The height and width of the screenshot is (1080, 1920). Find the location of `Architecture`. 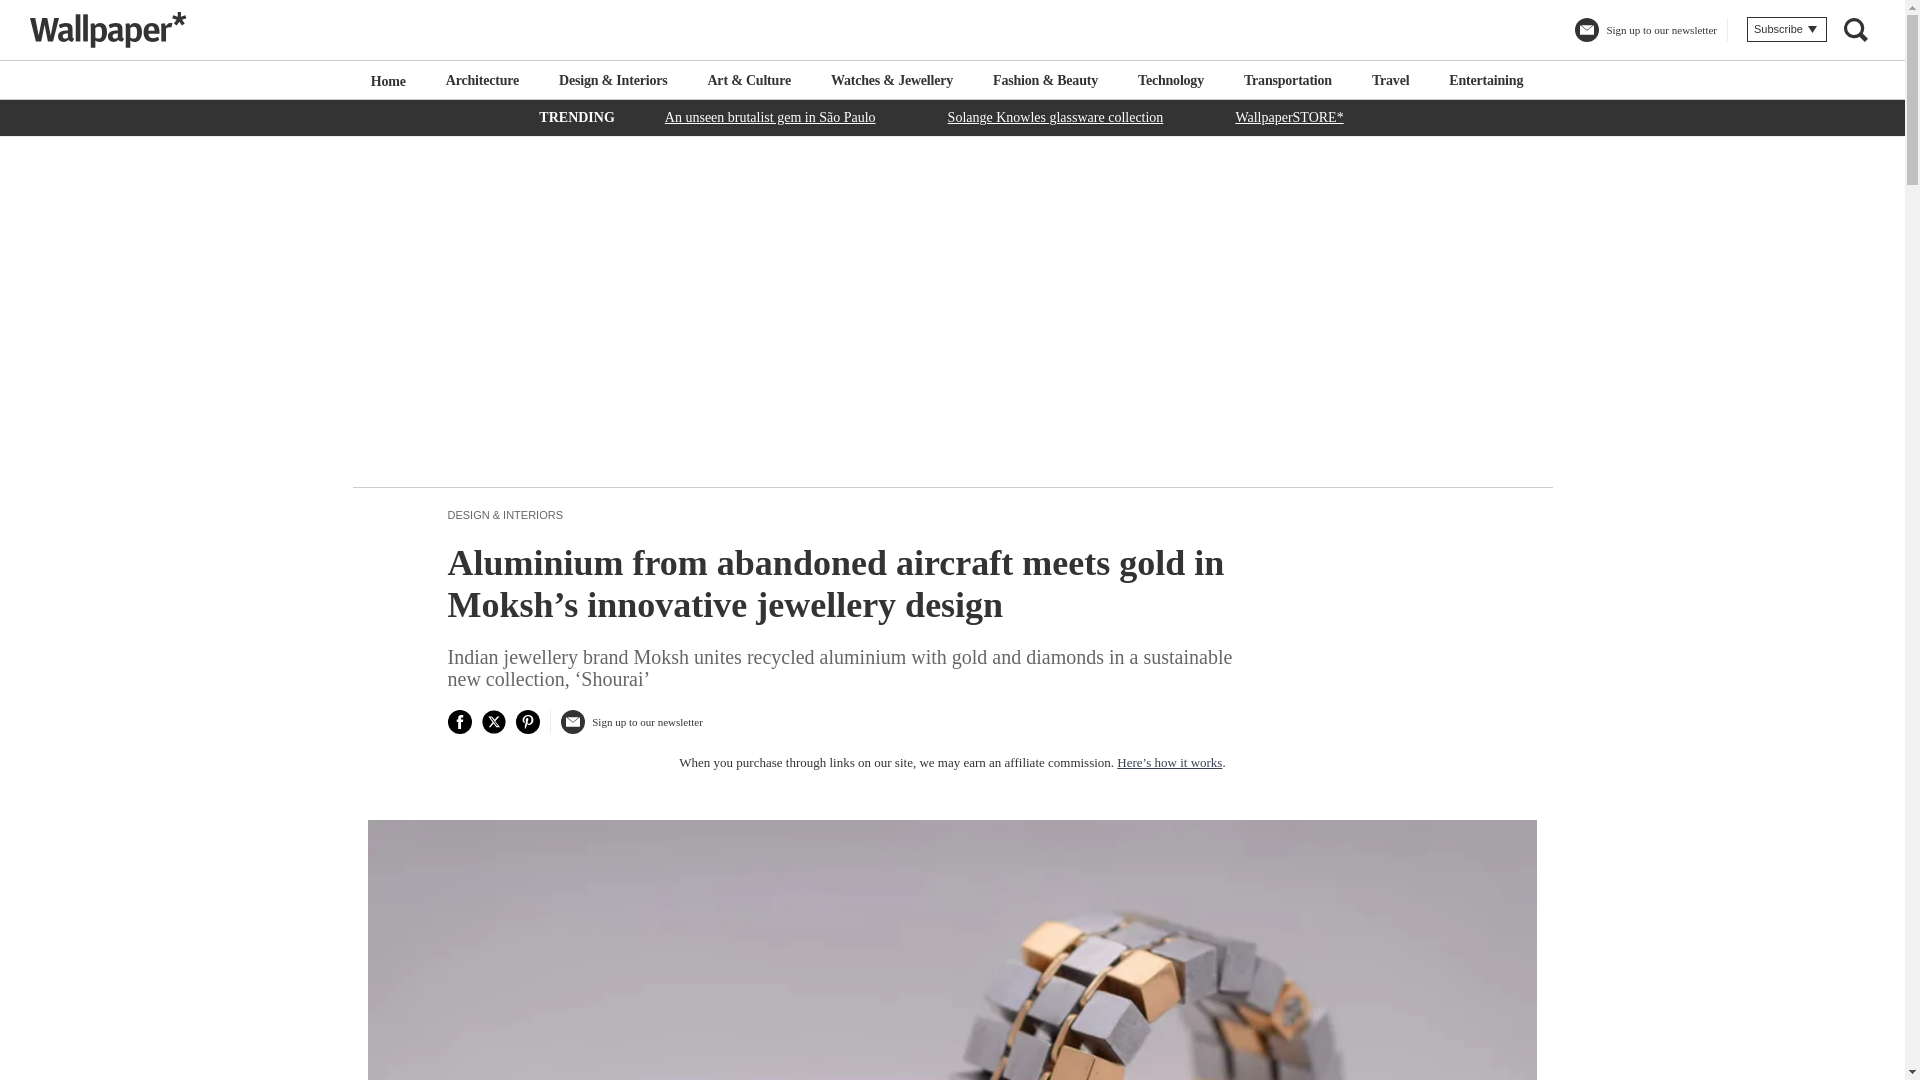

Architecture is located at coordinates (482, 80).